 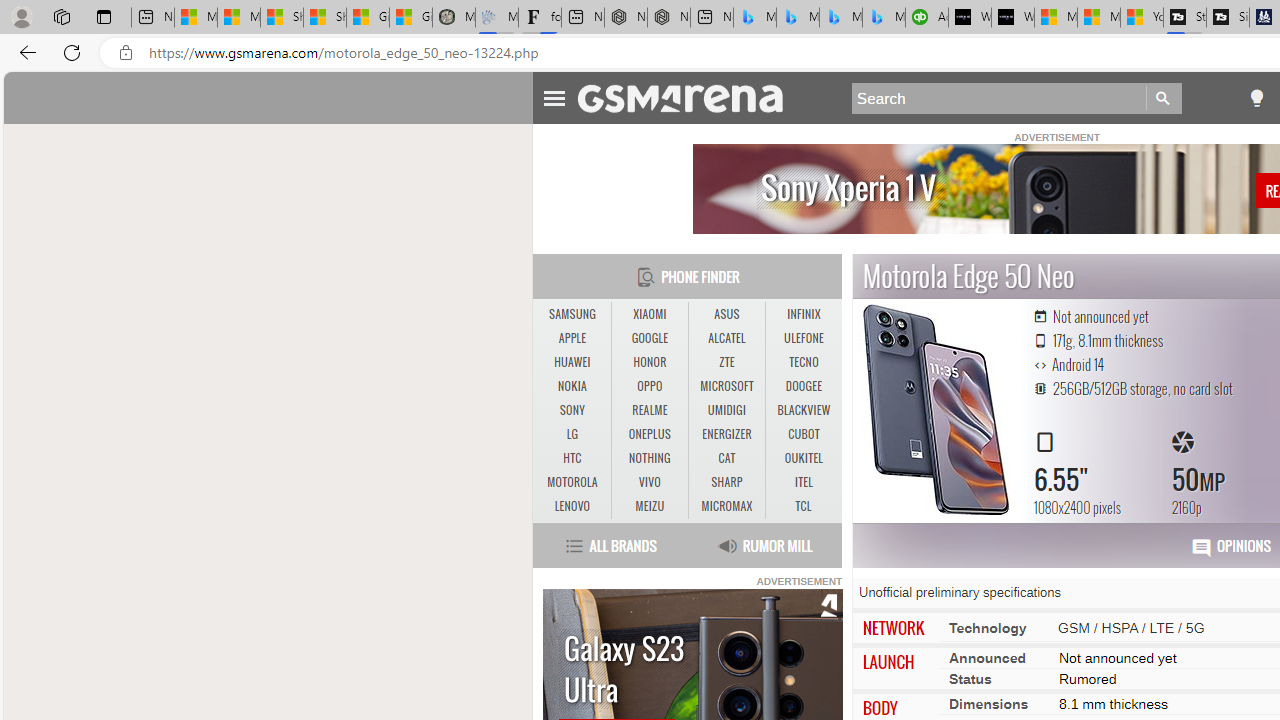 I want to click on ITEL, so click(x=804, y=482).